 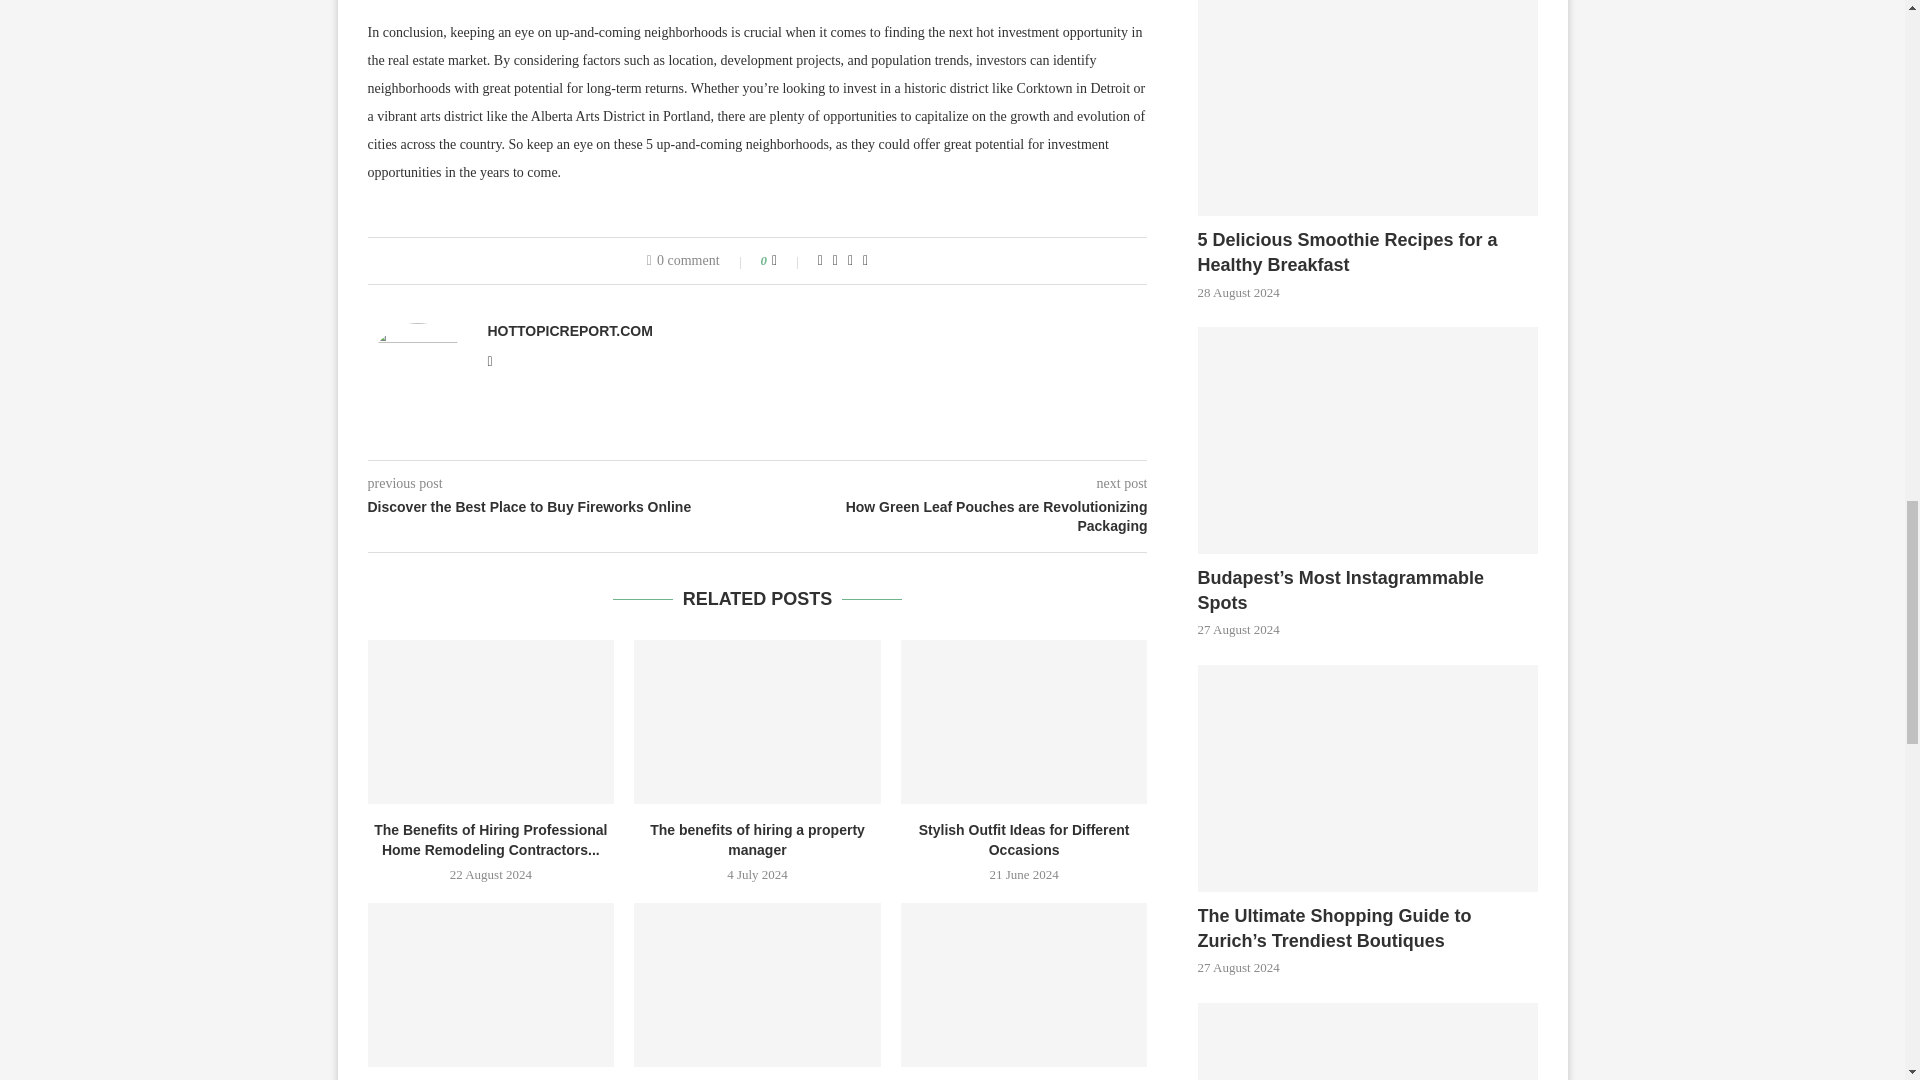 I want to click on 5 Delicious Smoothie Recipes for a Healthy Breakfast, so click(x=1368, y=108).